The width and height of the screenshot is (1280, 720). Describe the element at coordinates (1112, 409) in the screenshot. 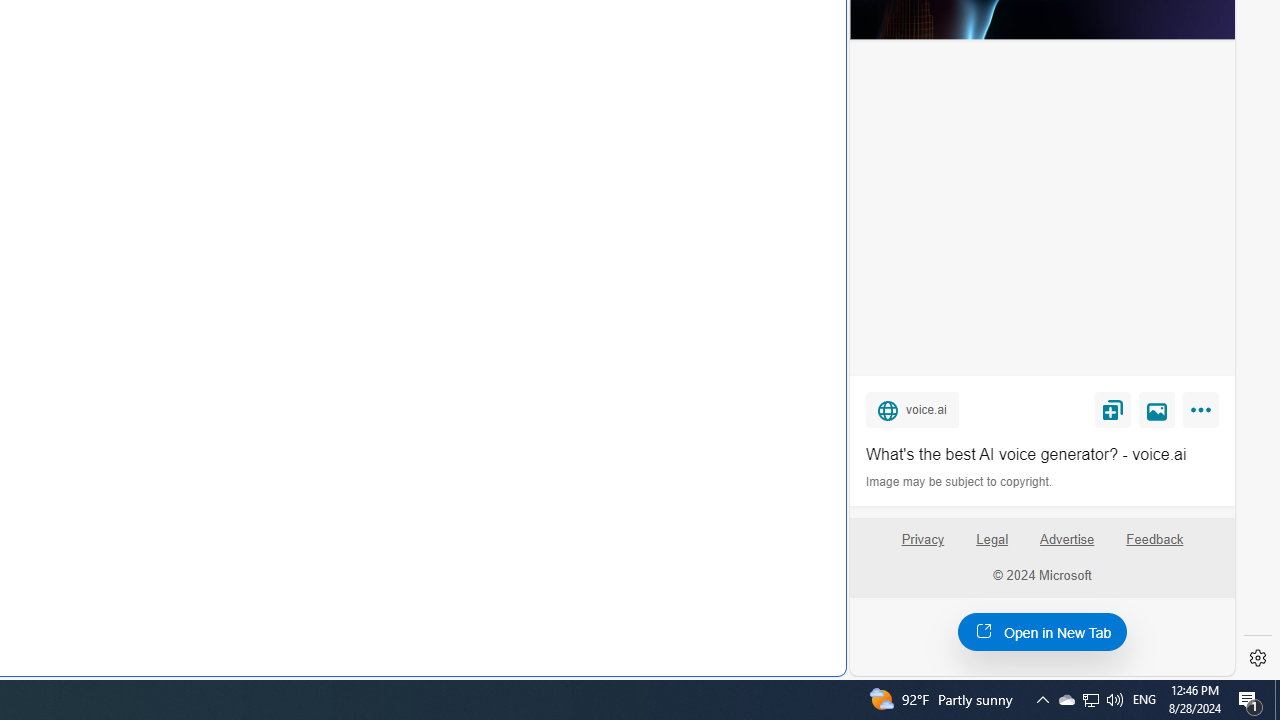

I see `Save` at that location.